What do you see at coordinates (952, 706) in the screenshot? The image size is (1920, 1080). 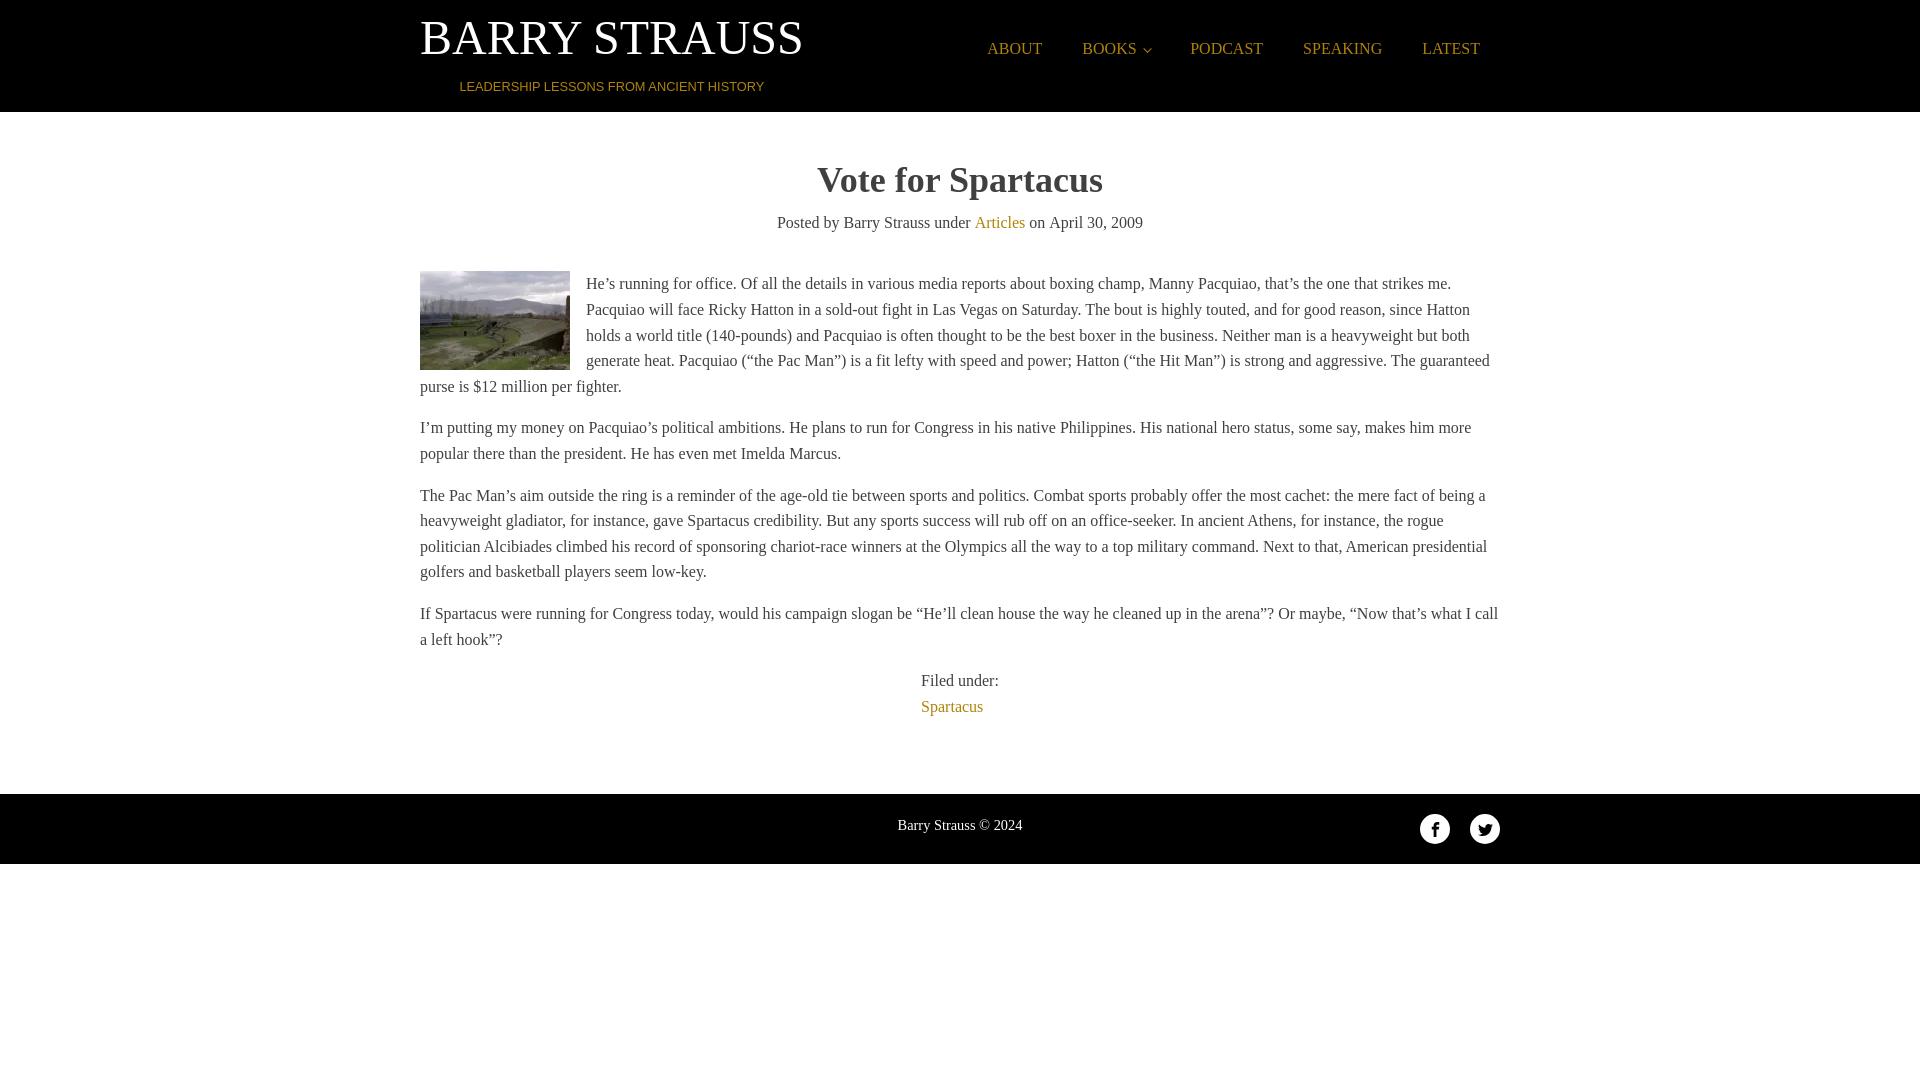 I see `Spartacus` at bounding box center [952, 706].